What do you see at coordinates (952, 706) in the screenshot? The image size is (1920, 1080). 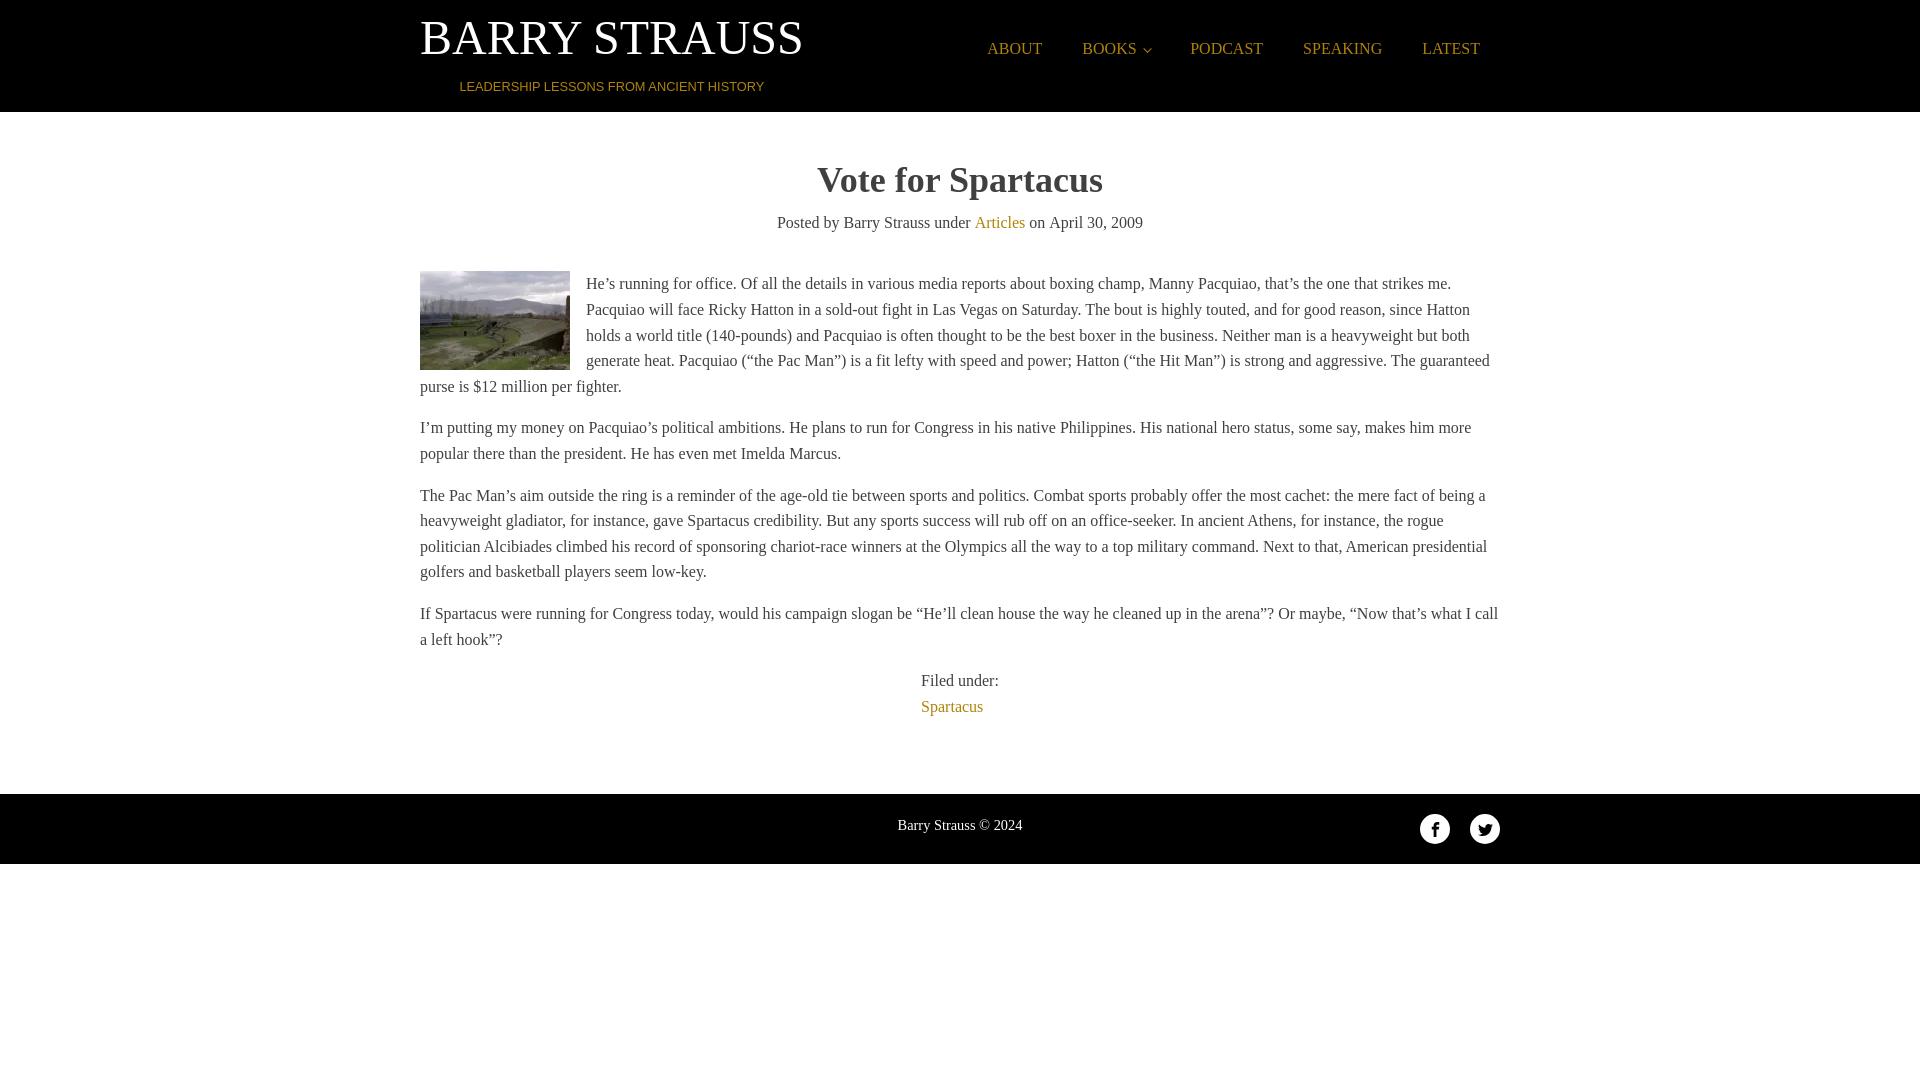 I see `Spartacus` at bounding box center [952, 706].